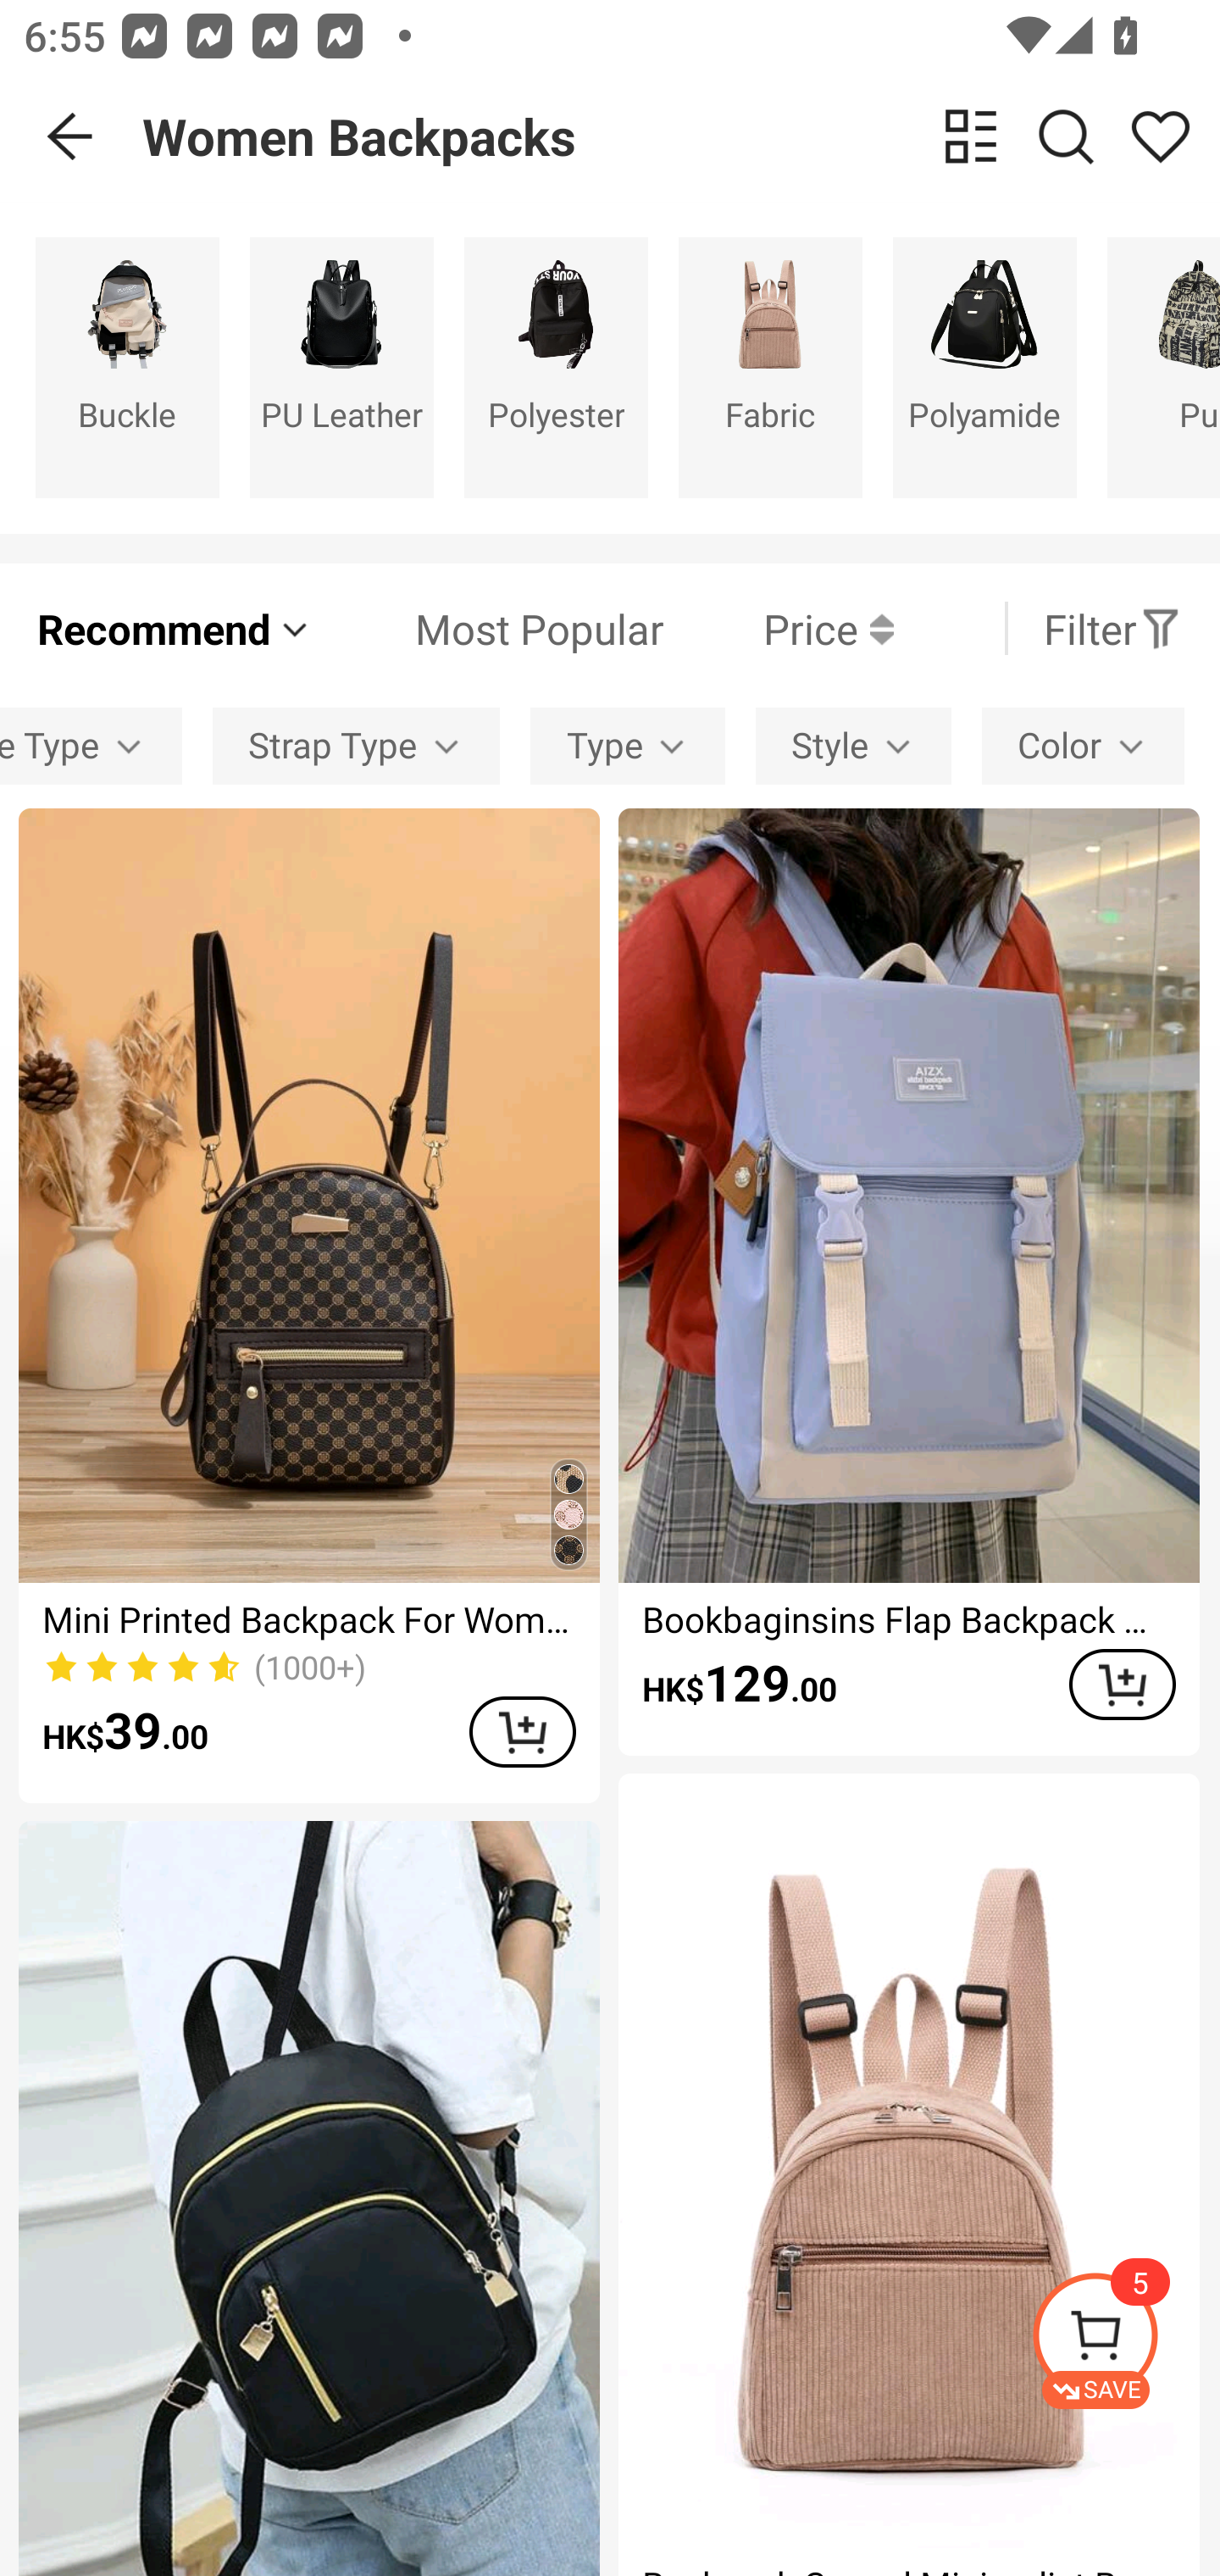 This screenshot has width=1220, height=2576. What do you see at coordinates (984, 366) in the screenshot?
I see `Polyamide` at bounding box center [984, 366].